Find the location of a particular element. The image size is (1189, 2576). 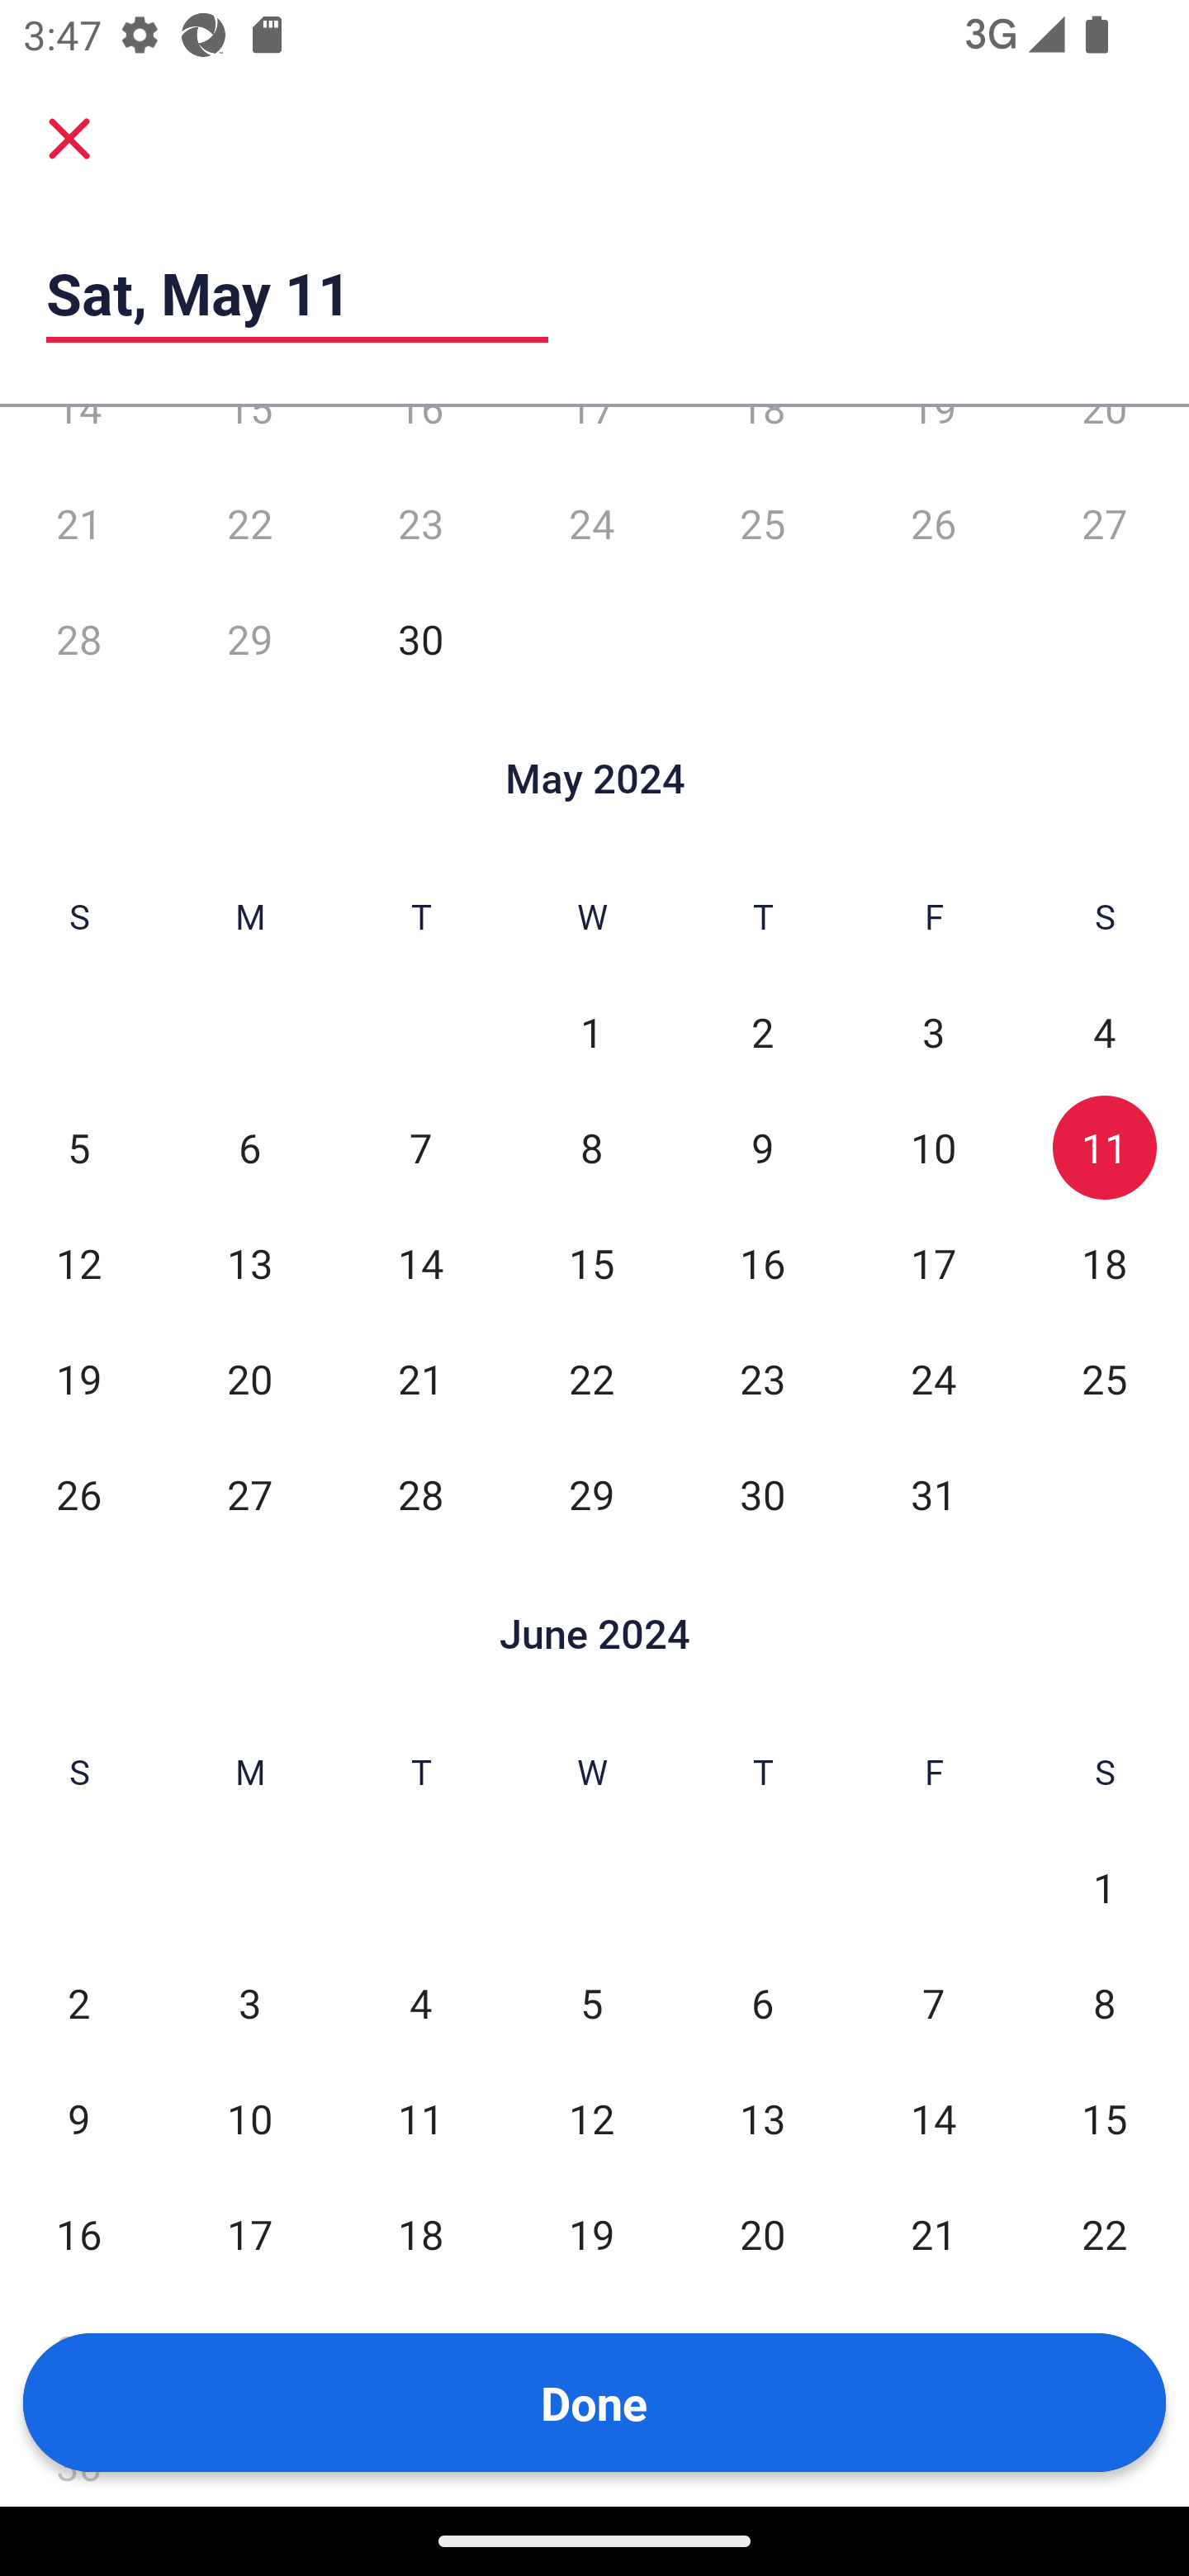

5 Sun, May 5, Not Selected is located at coordinates (78, 1148).